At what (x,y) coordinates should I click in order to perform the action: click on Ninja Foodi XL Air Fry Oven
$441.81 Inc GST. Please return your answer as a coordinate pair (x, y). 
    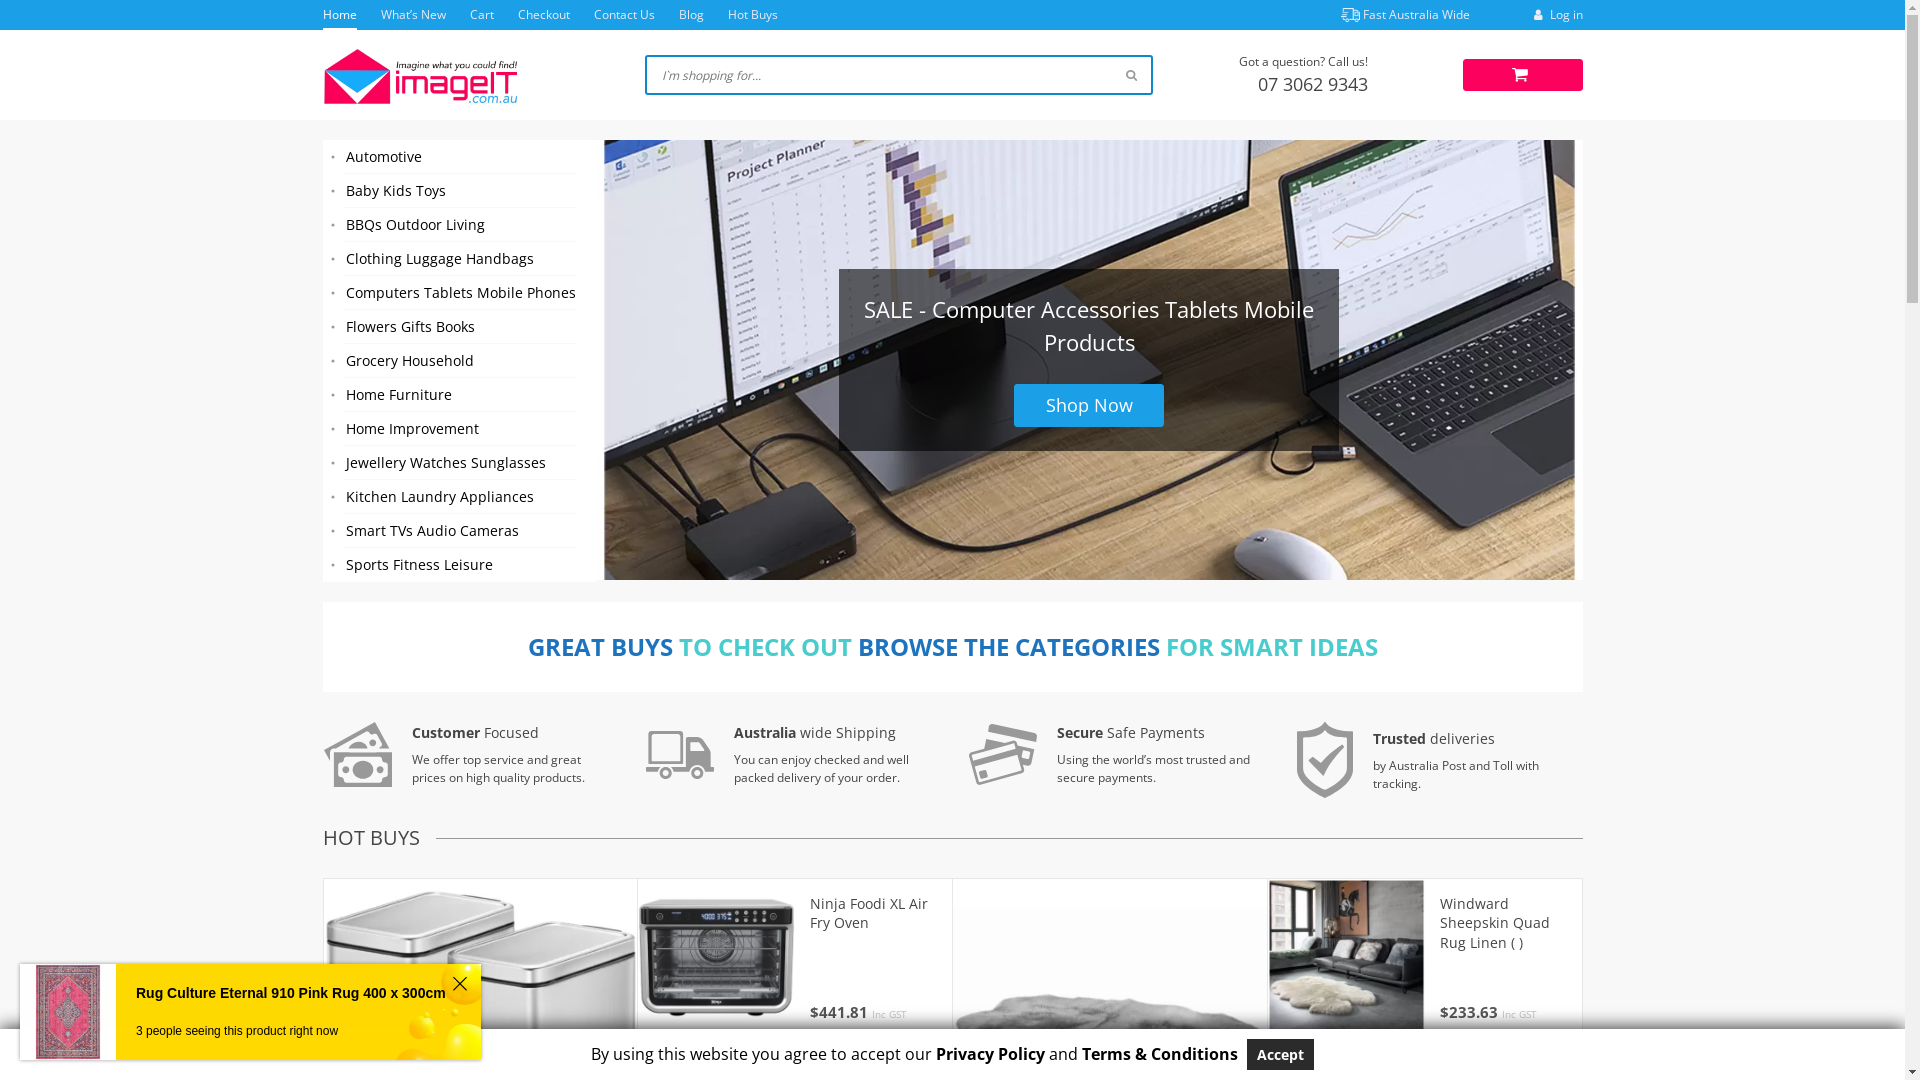
    Looking at the image, I should click on (874, 957).